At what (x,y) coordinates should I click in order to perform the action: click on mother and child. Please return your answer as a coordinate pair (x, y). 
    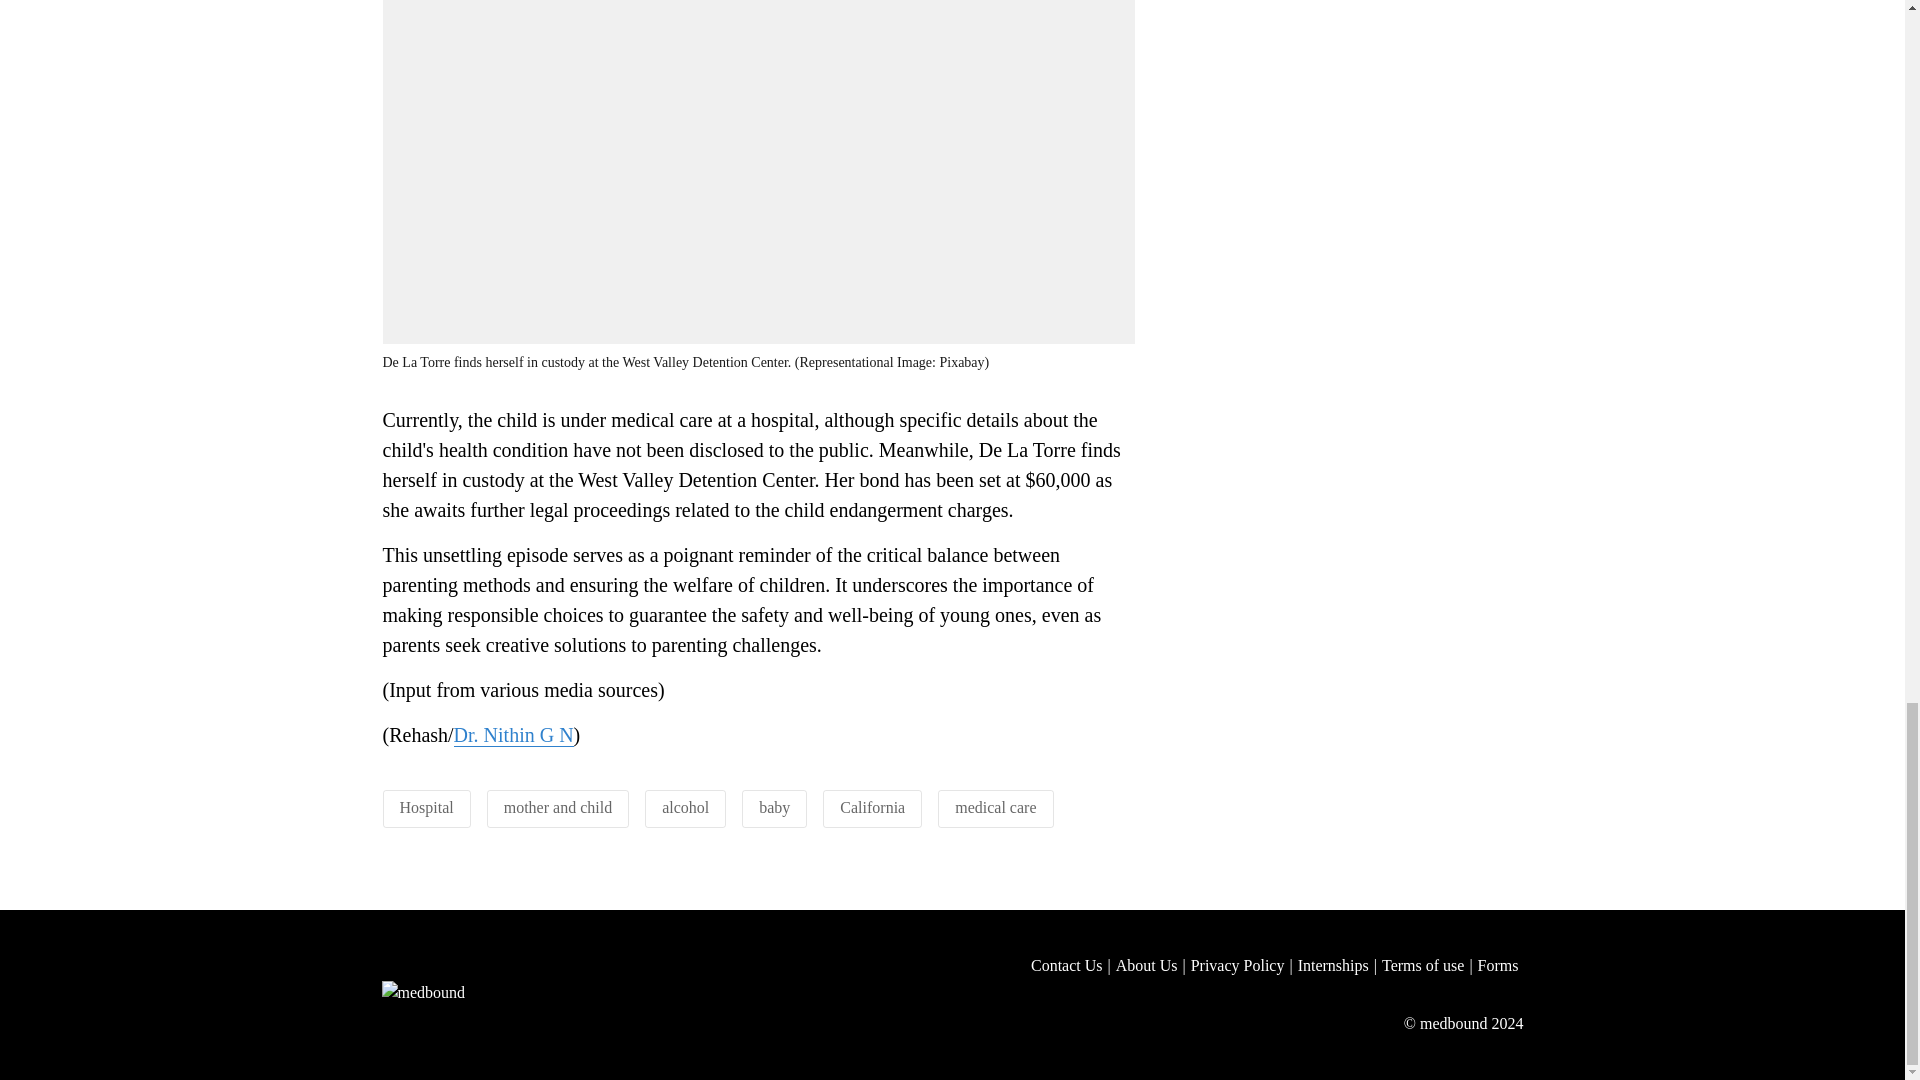
    Looking at the image, I should click on (558, 808).